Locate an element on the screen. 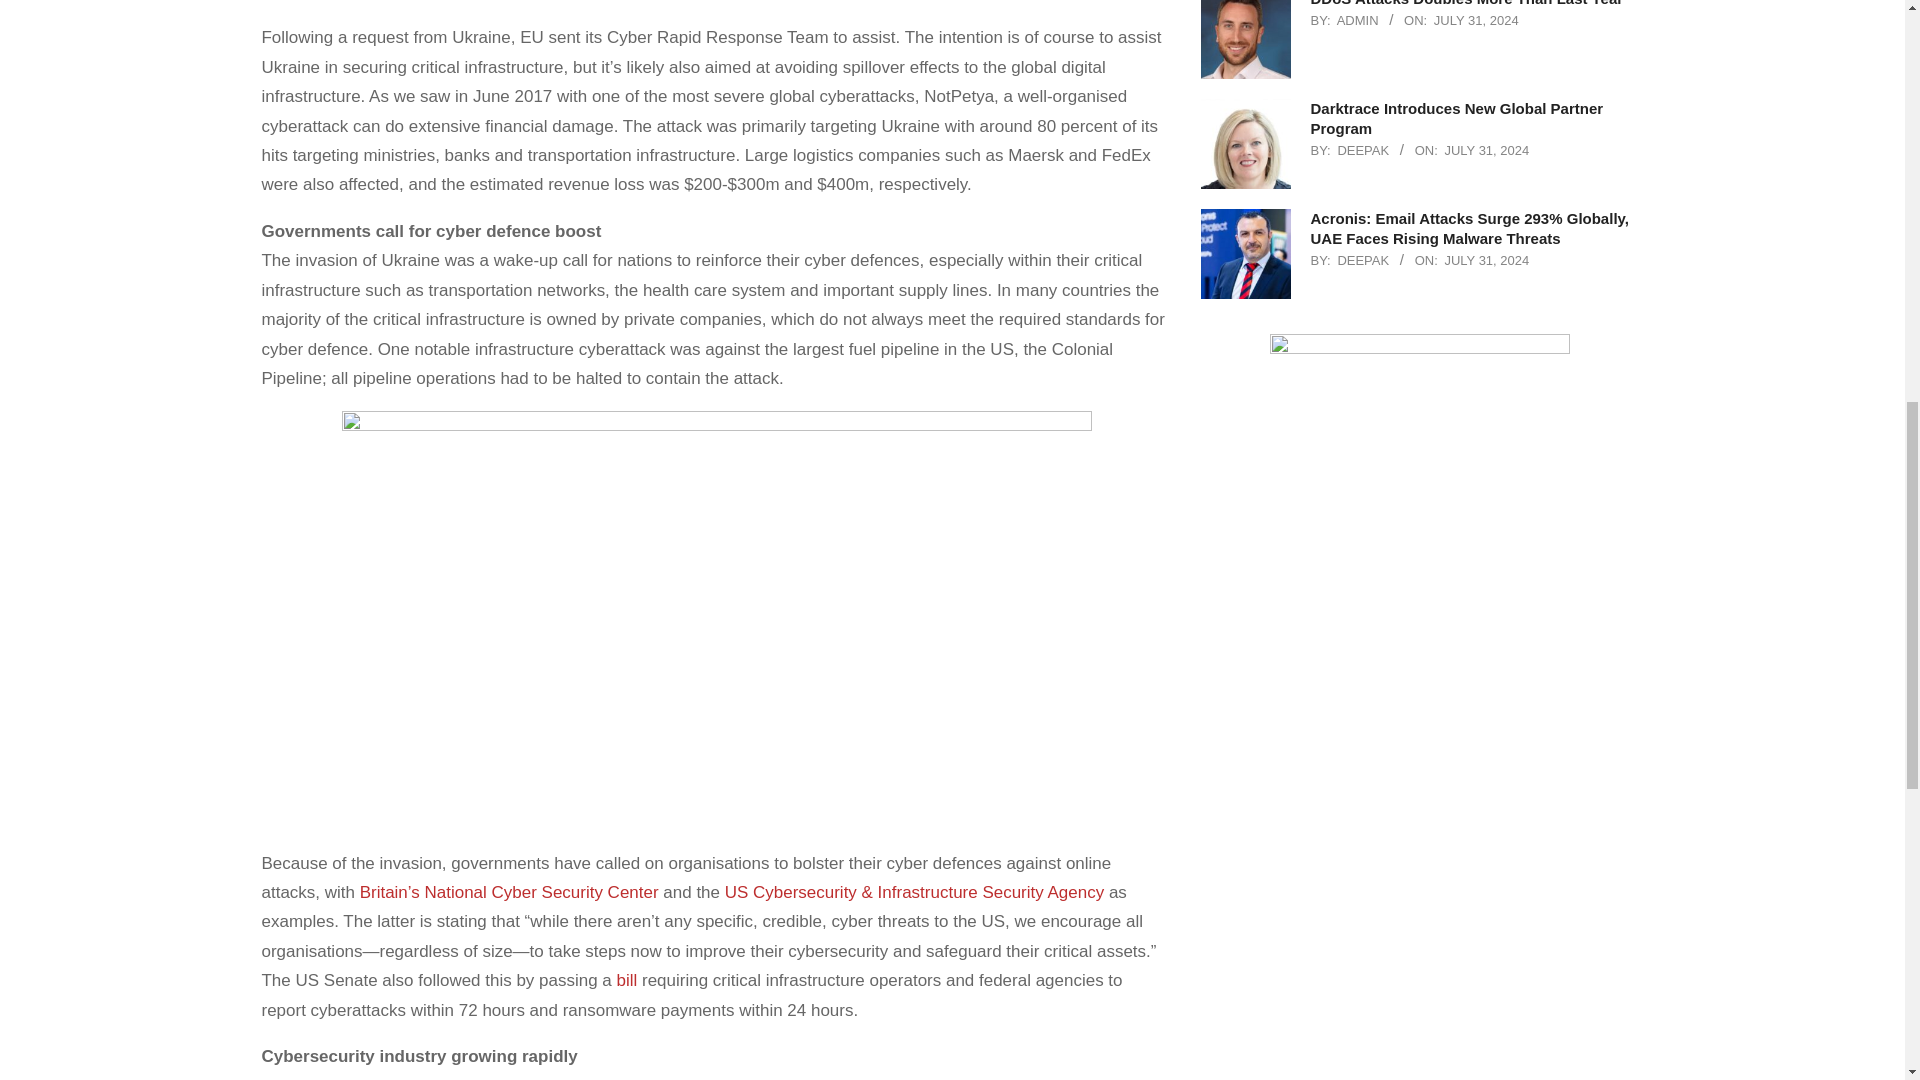 The width and height of the screenshot is (1920, 1080). Wednesday, July 31, 2024, 8:27 am is located at coordinates (1486, 260).